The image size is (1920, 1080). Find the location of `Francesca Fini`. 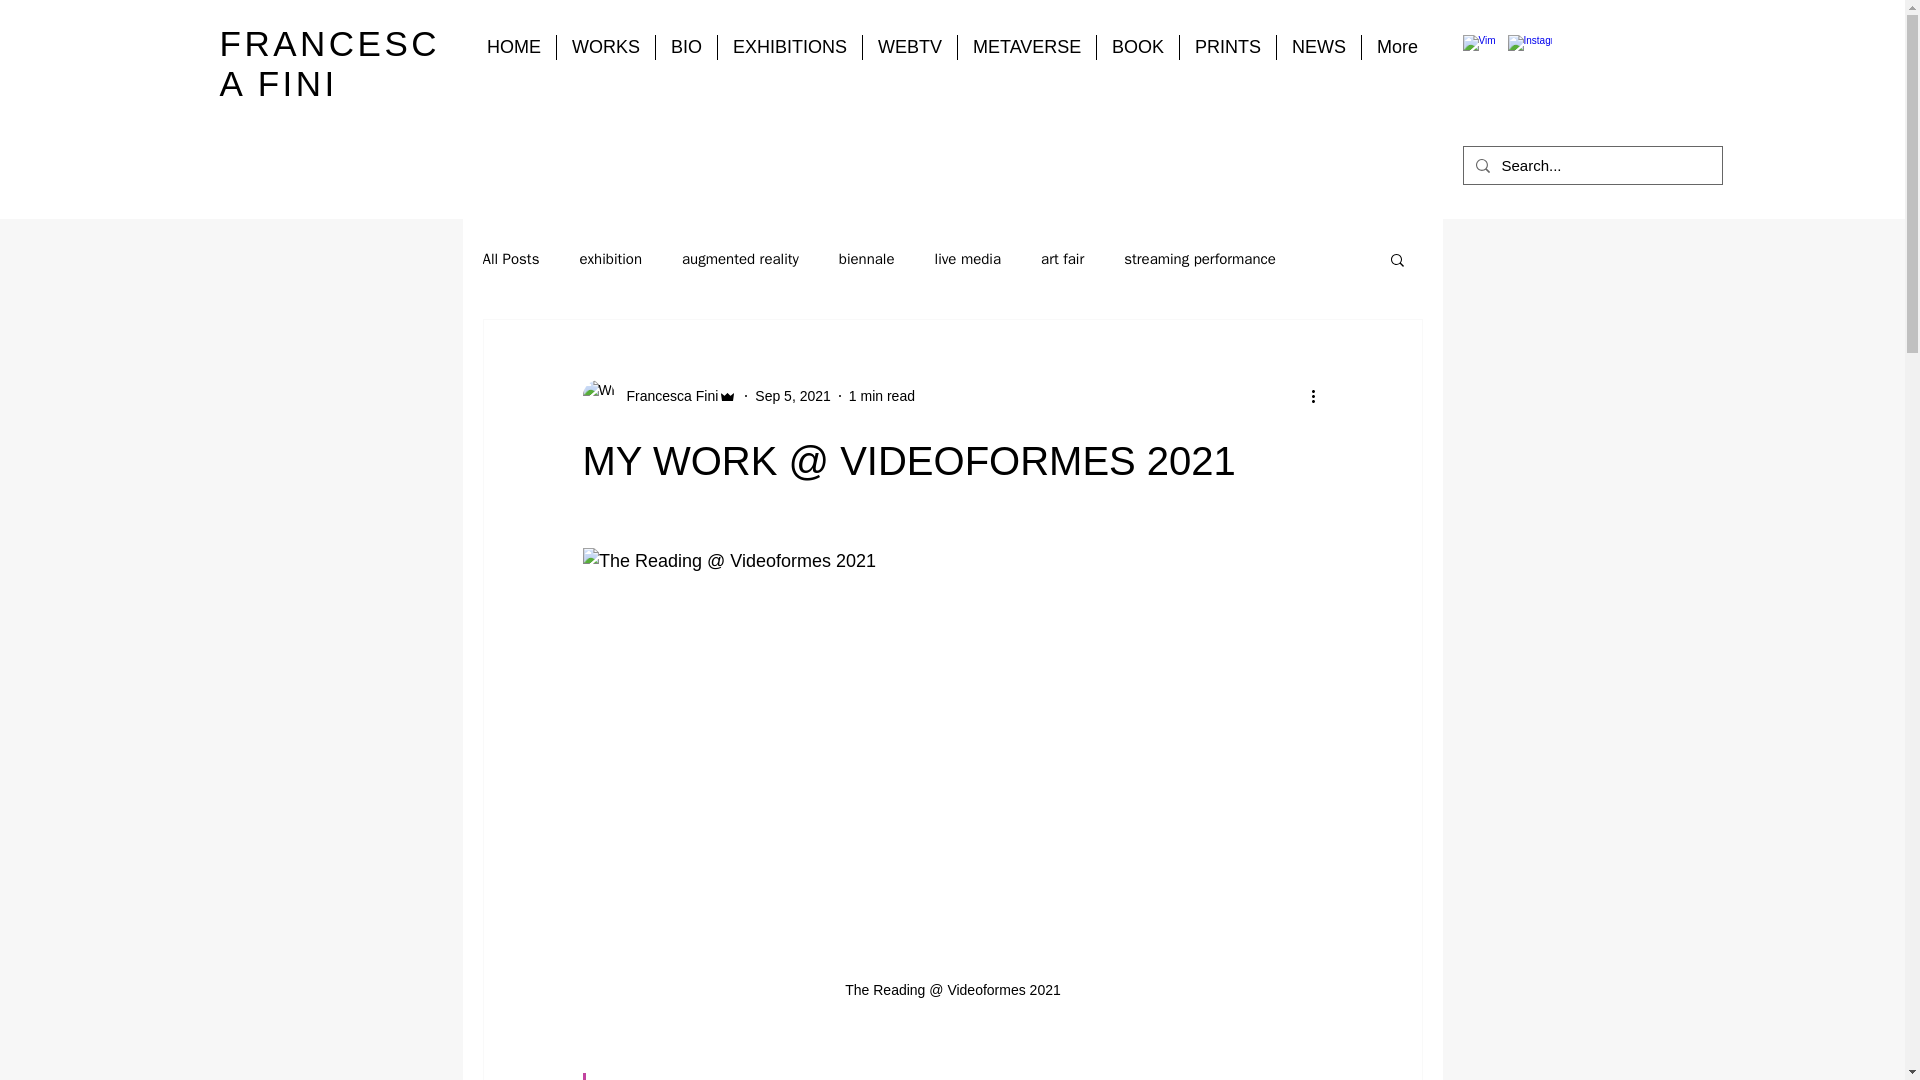

Francesca Fini is located at coordinates (666, 396).